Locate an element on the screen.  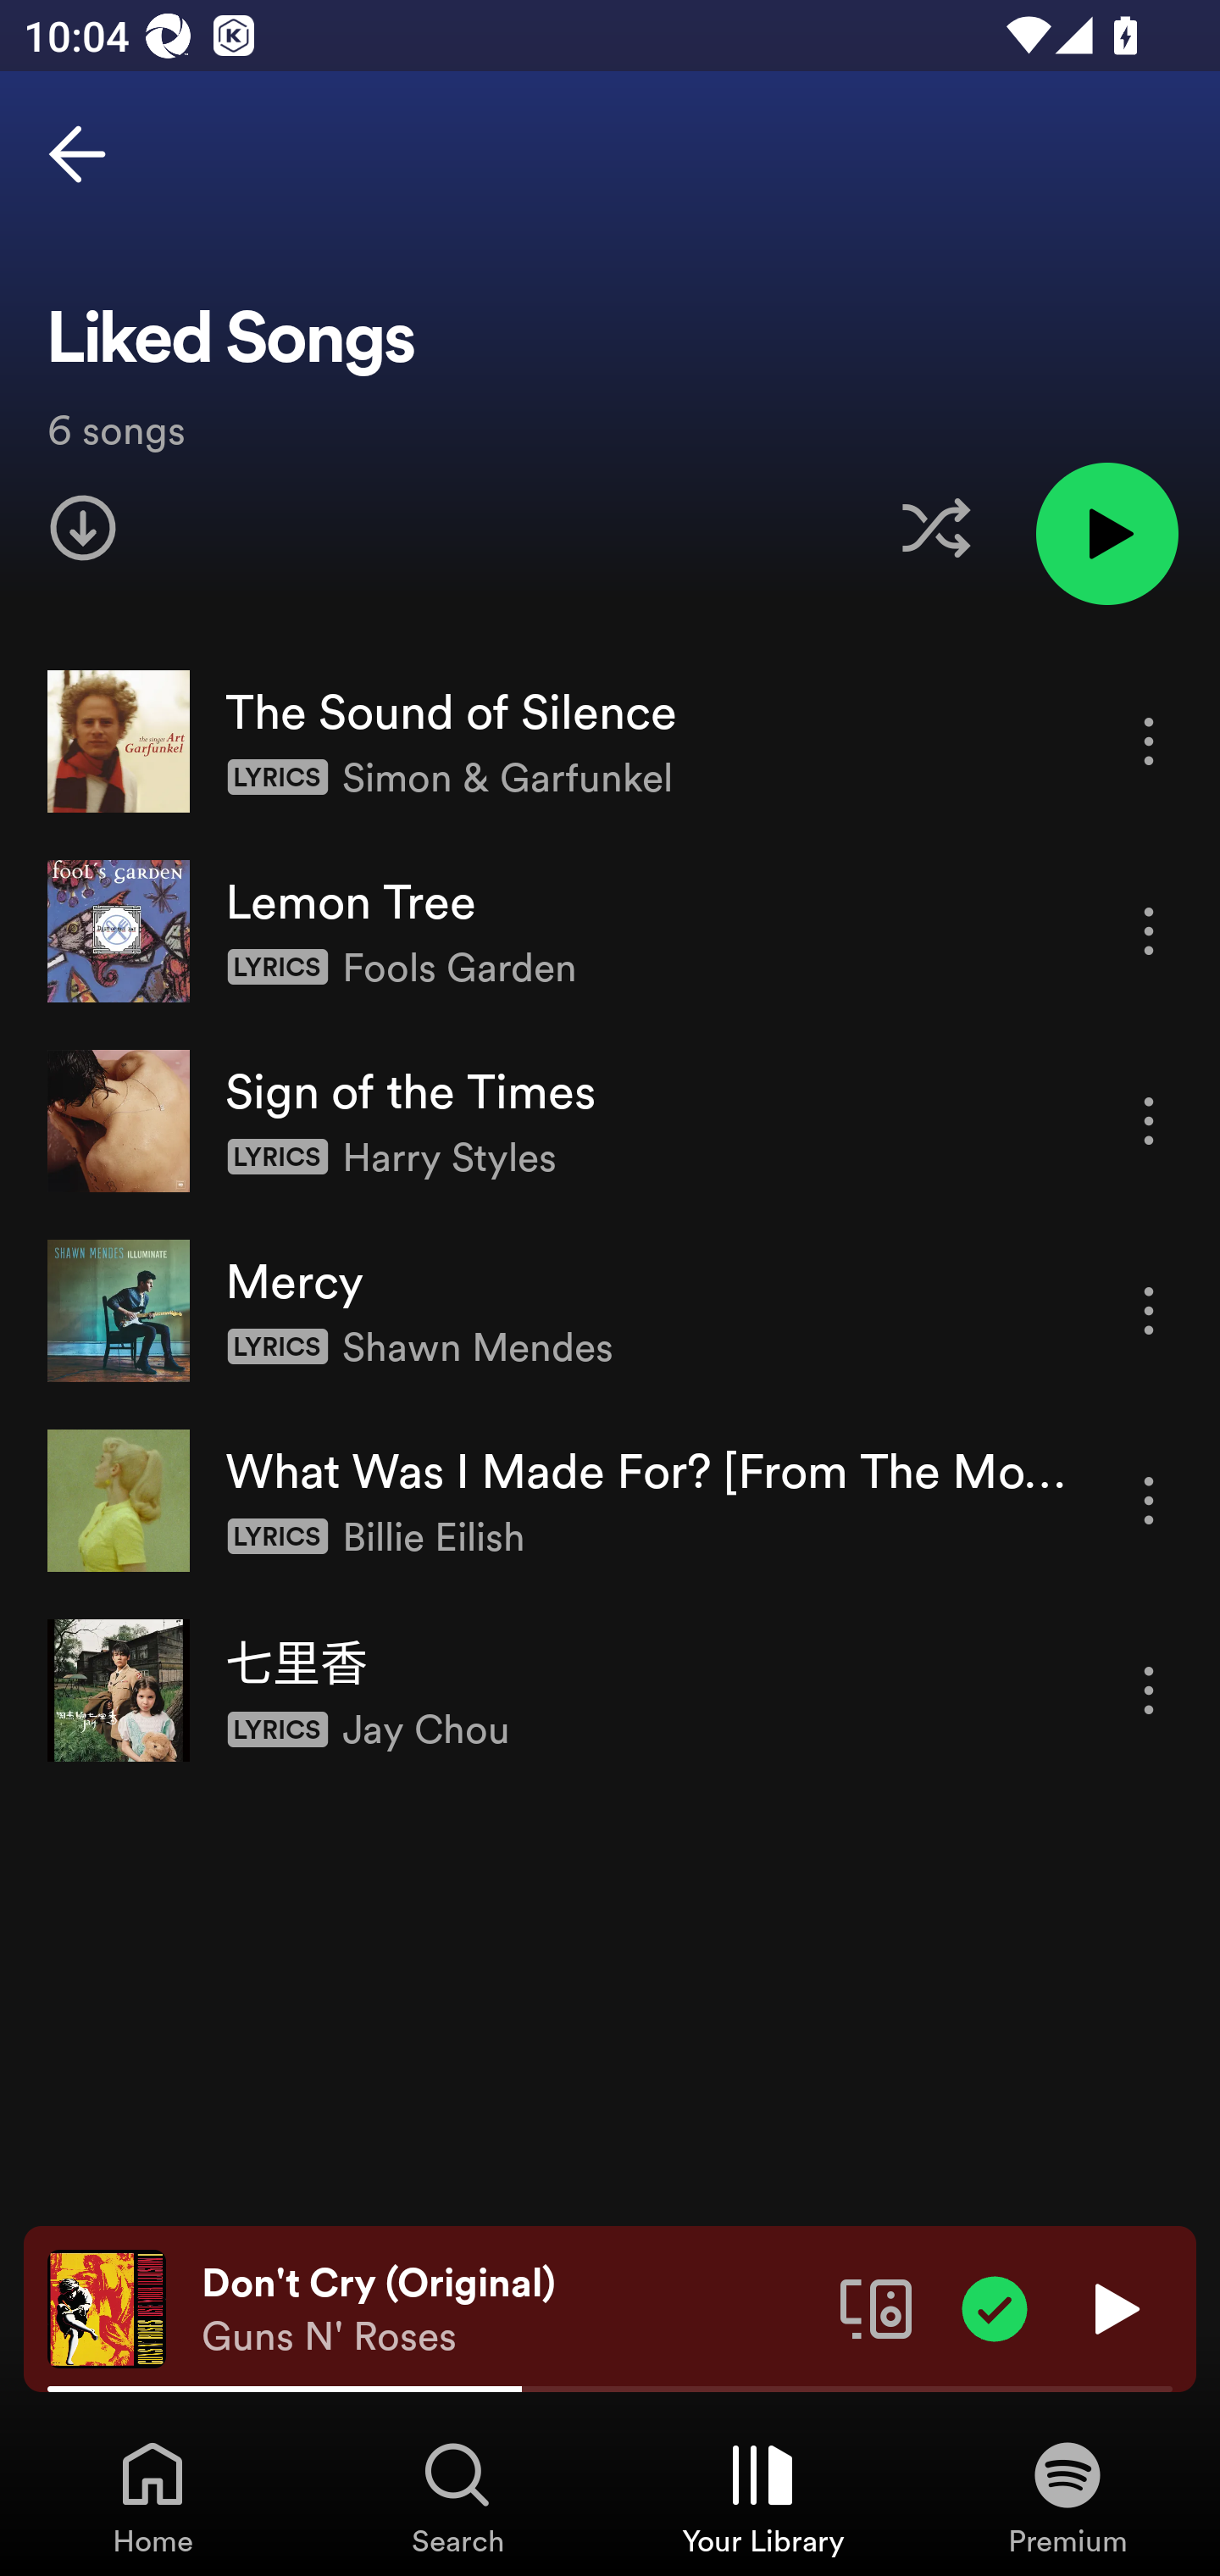
Your Library, Tab 3 of 4 Your Library Your Library is located at coordinates (762, 2496).